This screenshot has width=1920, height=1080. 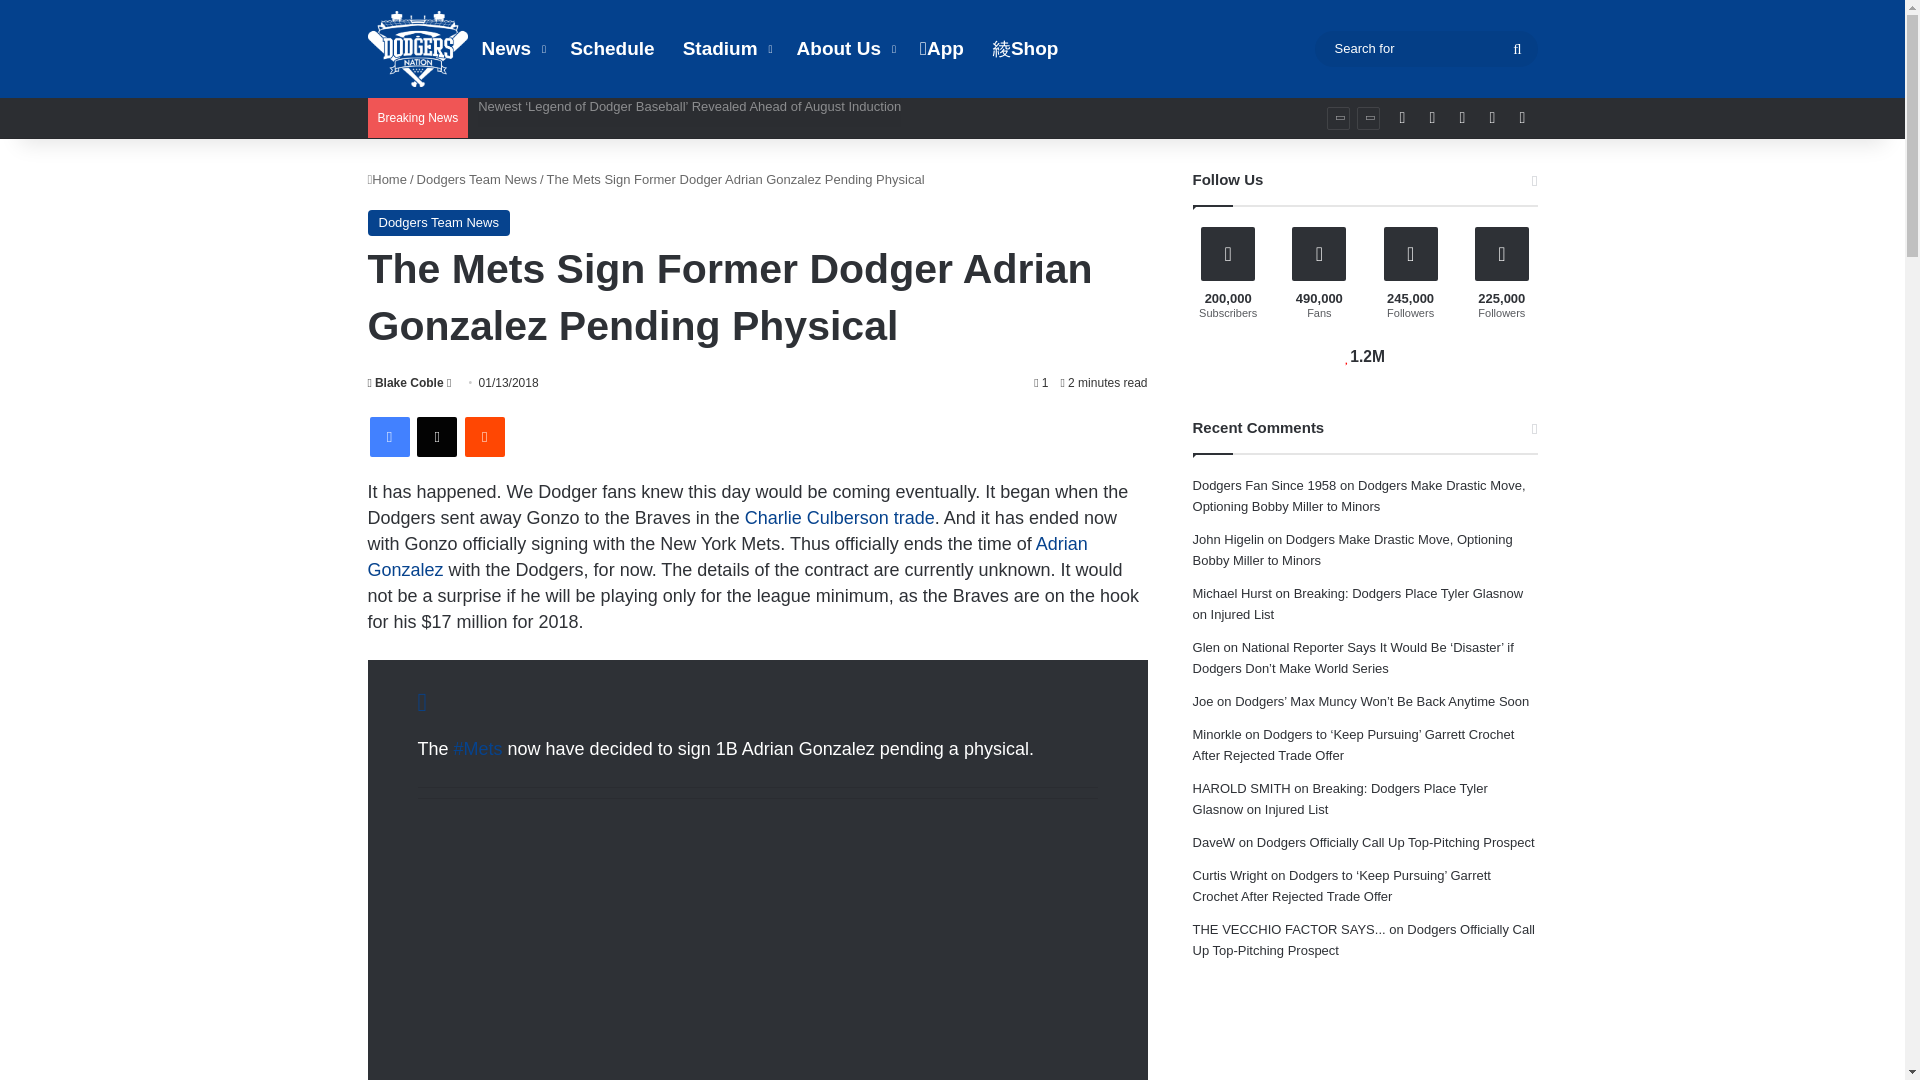 What do you see at coordinates (844, 49) in the screenshot?
I see `About Us` at bounding box center [844, 49].